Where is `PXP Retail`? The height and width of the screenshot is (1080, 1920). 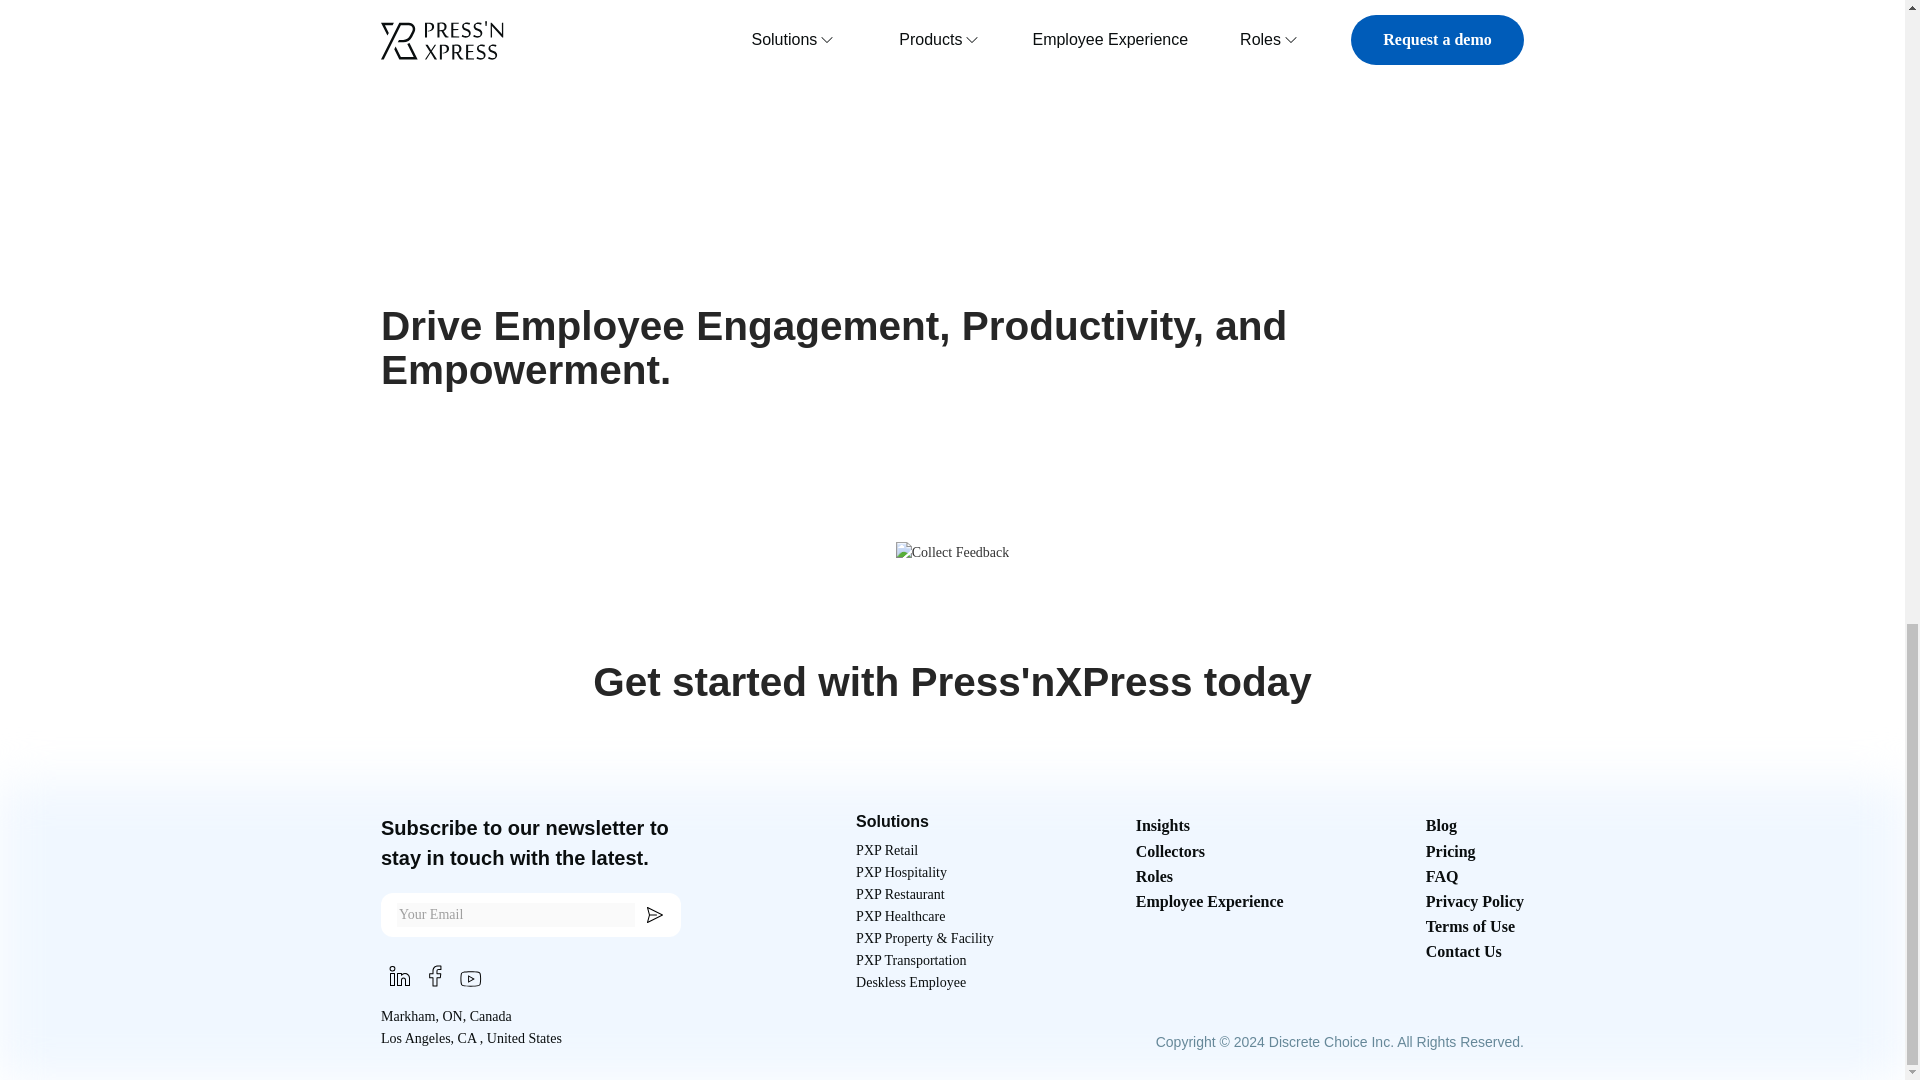
PXP Retail is located at coordinates (886, 850).